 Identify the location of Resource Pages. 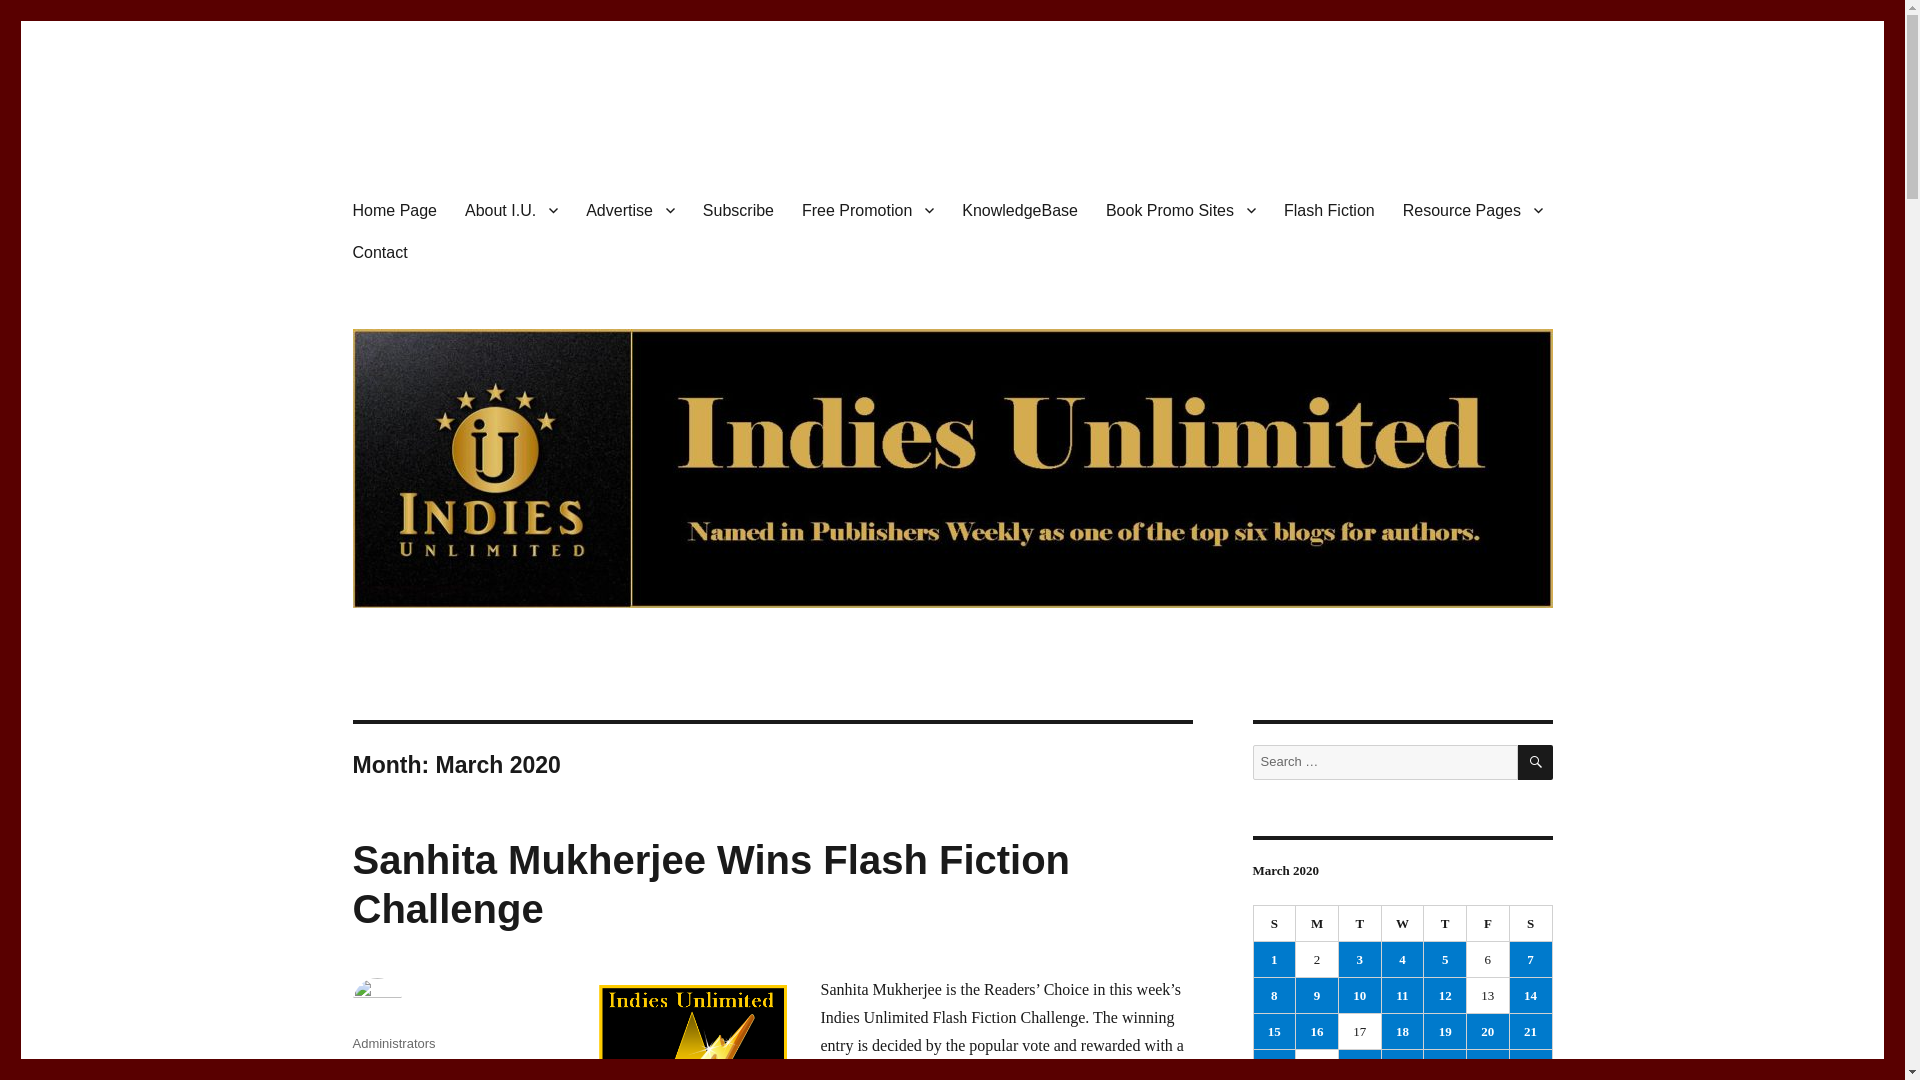
(1472, 210).